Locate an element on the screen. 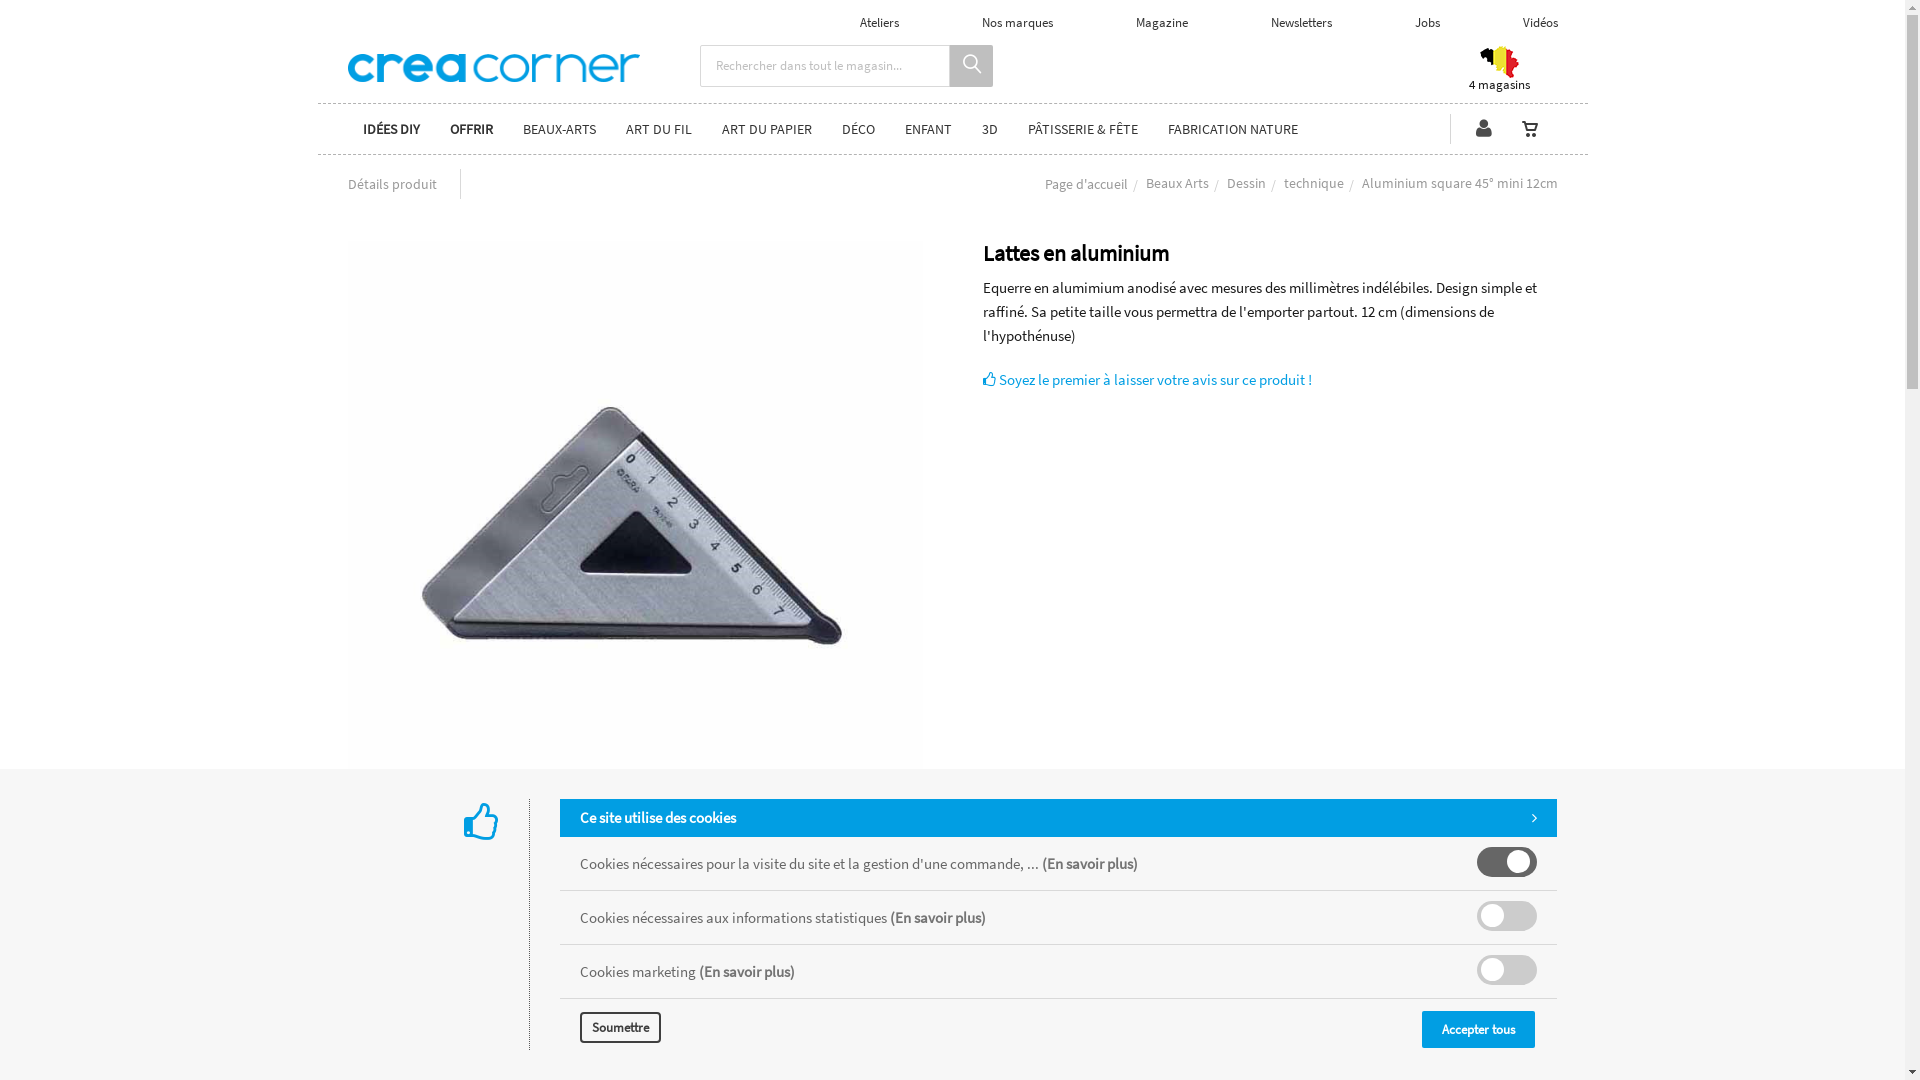  Dessin is located at coordinates (1246, 183).